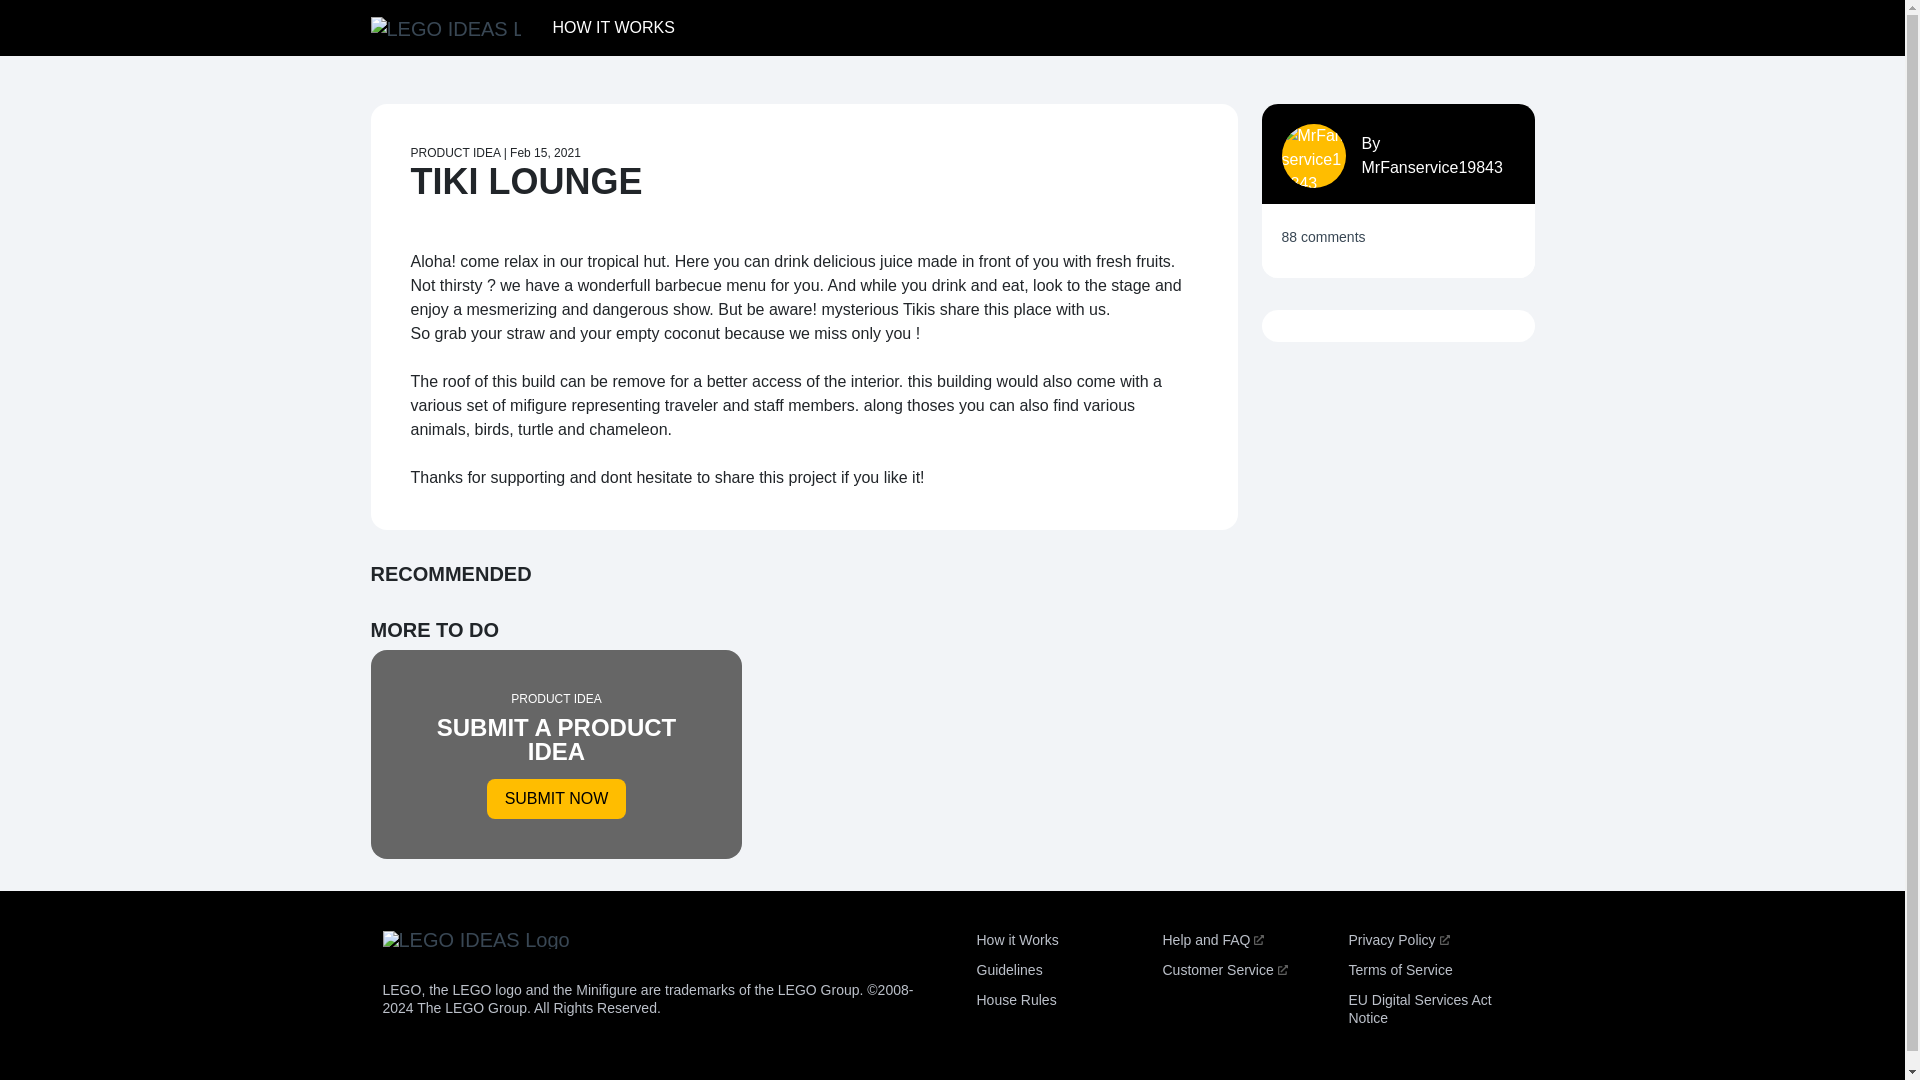 This screenshot has width=1920, height=1080. What do you see at coordinates (546, 152) in the screenshot?
I see `2021-02-15T08:10:21.561586Z` at bounding box center [546, 152].